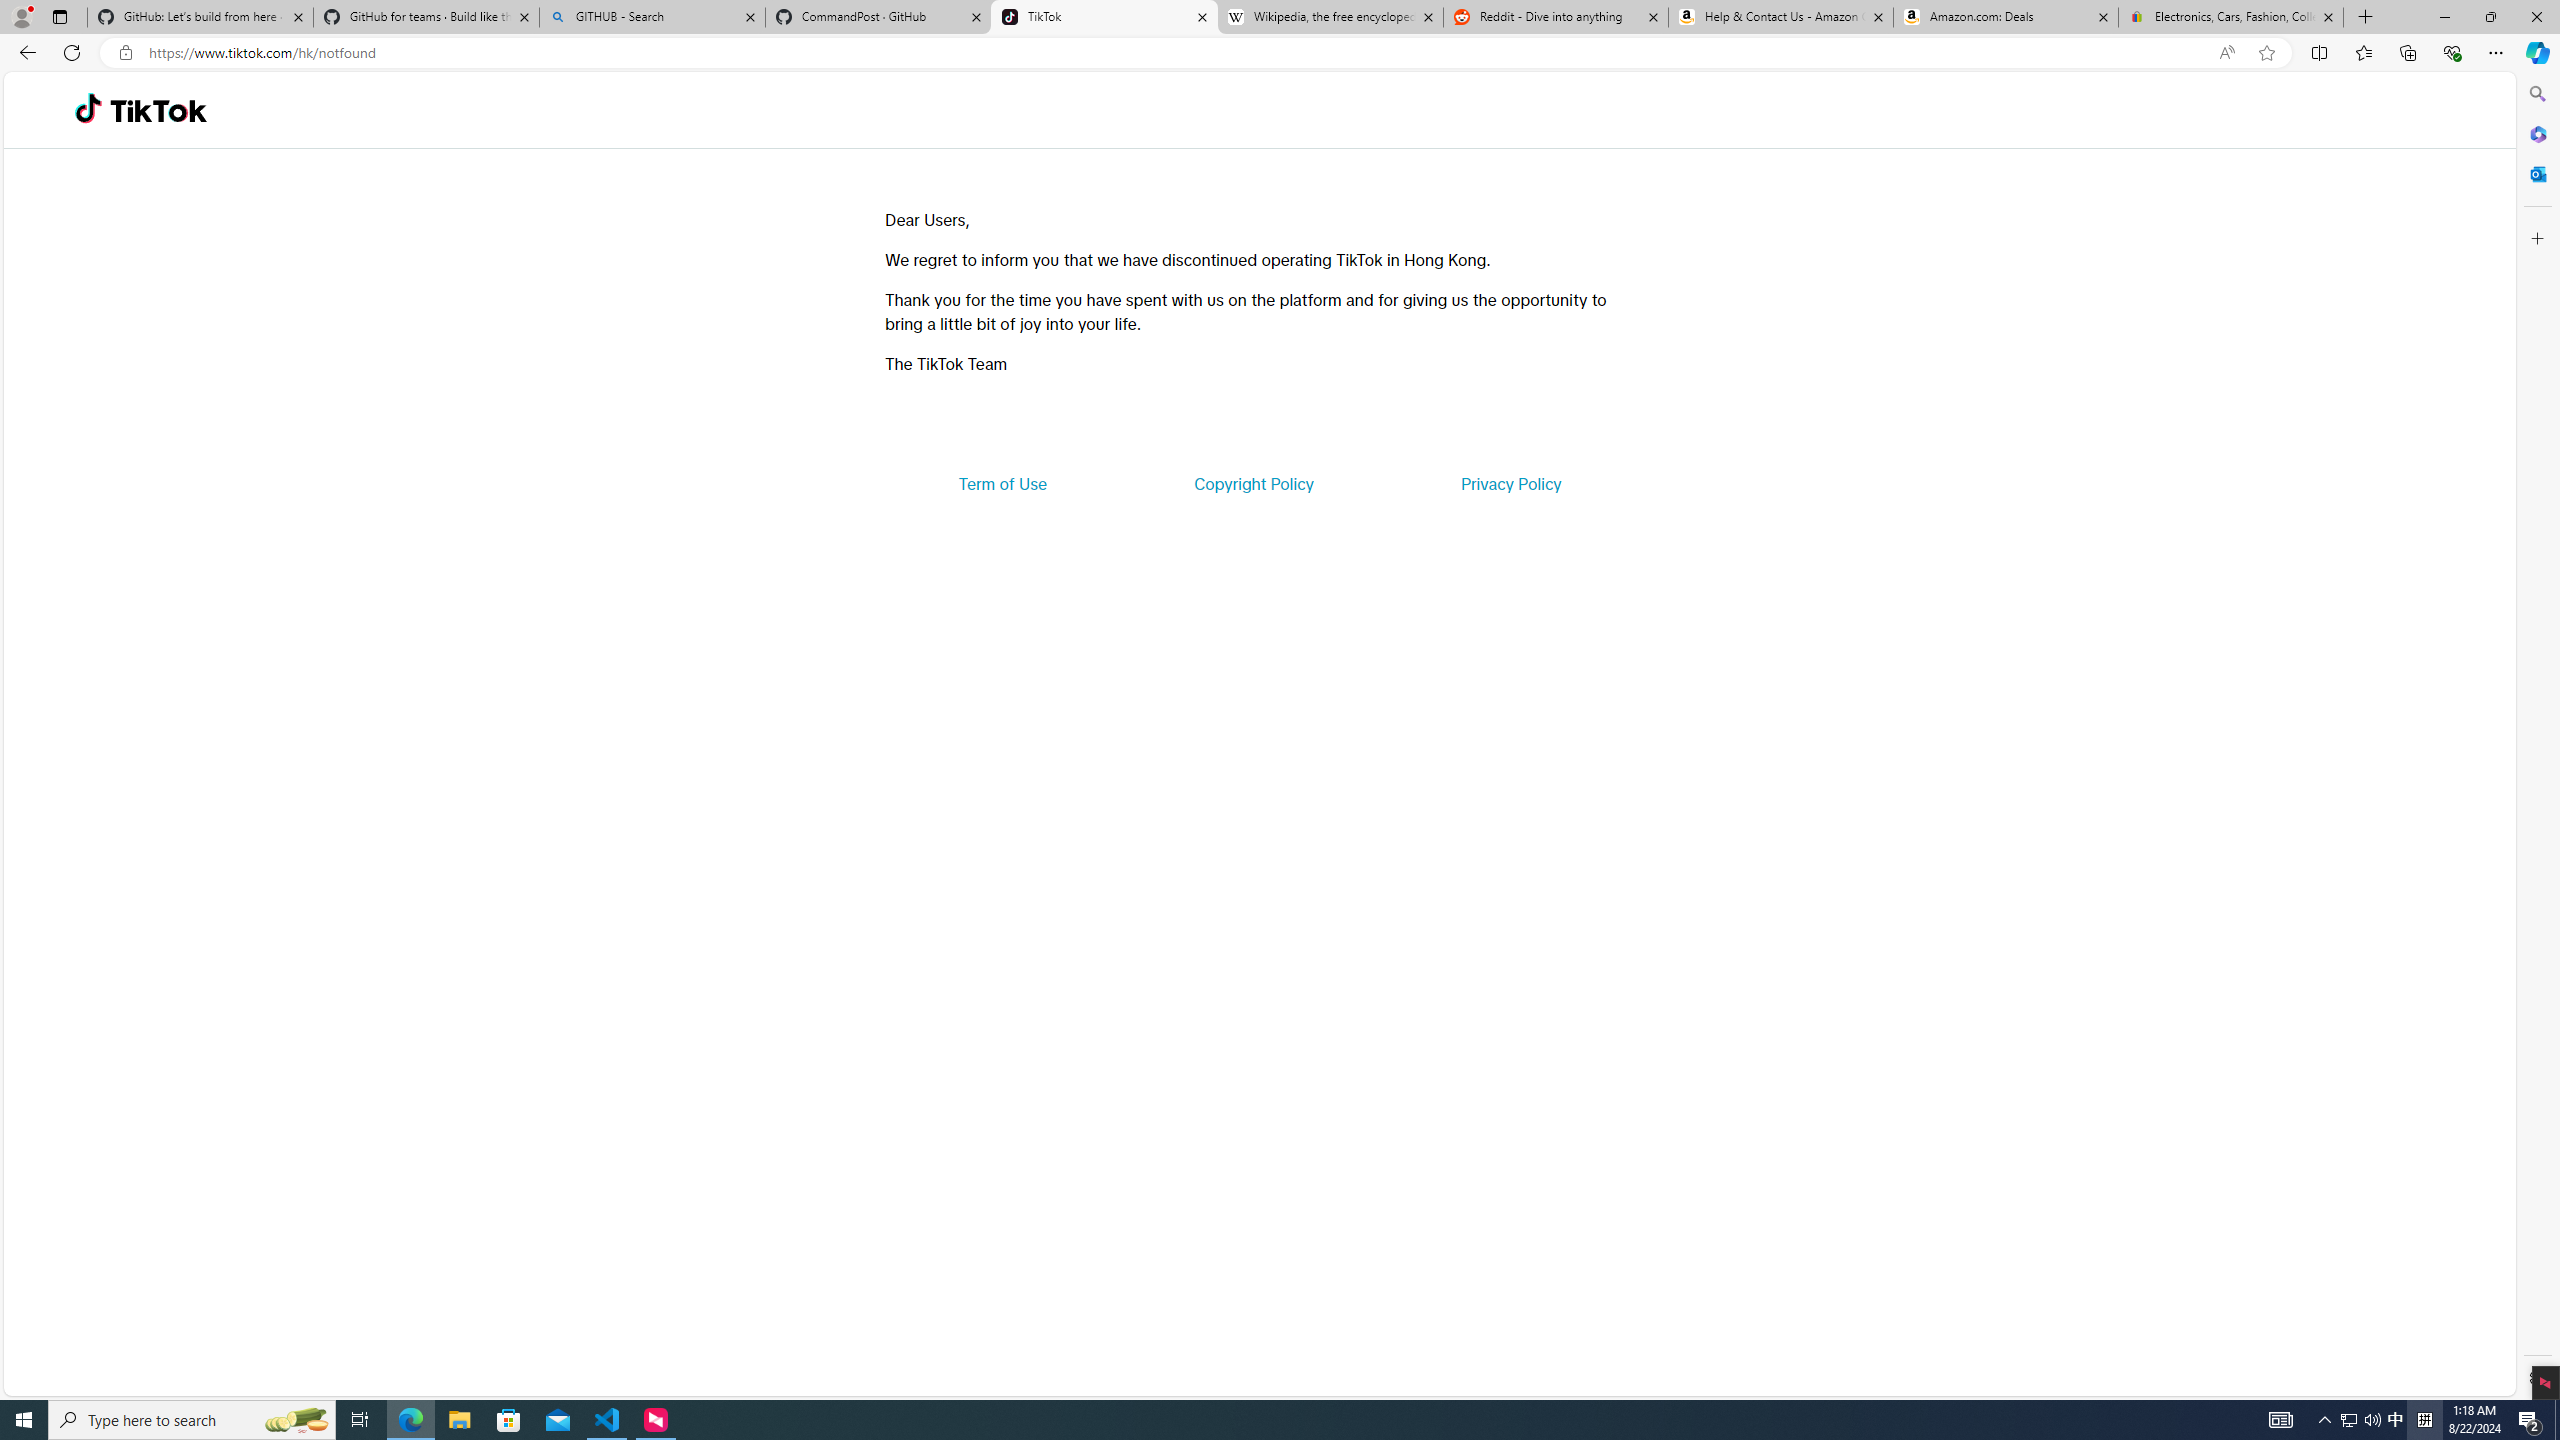 The width and height of the screenshot is (2560, 1440). What do you see at coordinates (2536, 134) in the screenshot?
I see `Microsoft 365` at bounding box center [2536, 134].